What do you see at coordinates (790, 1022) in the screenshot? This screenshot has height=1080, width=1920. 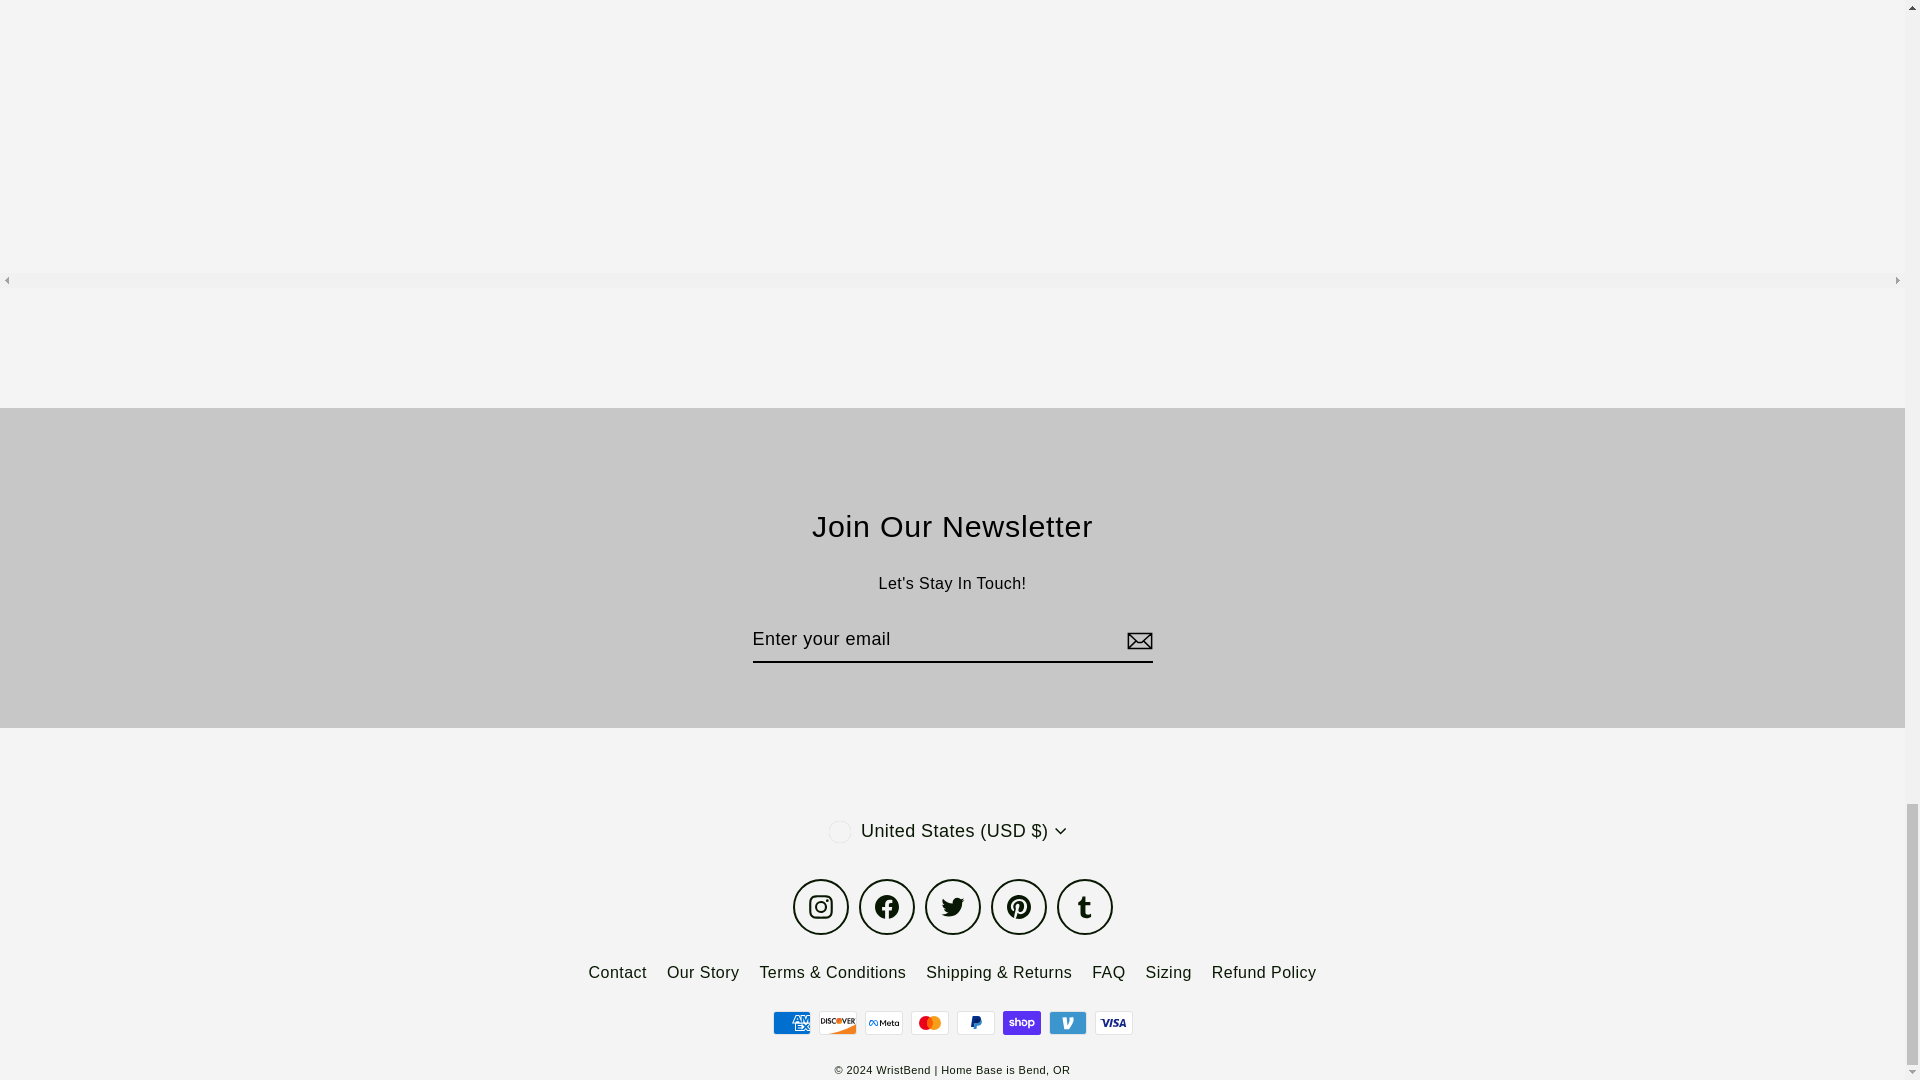 I see `American Express` at bounding box center [790, 1022].